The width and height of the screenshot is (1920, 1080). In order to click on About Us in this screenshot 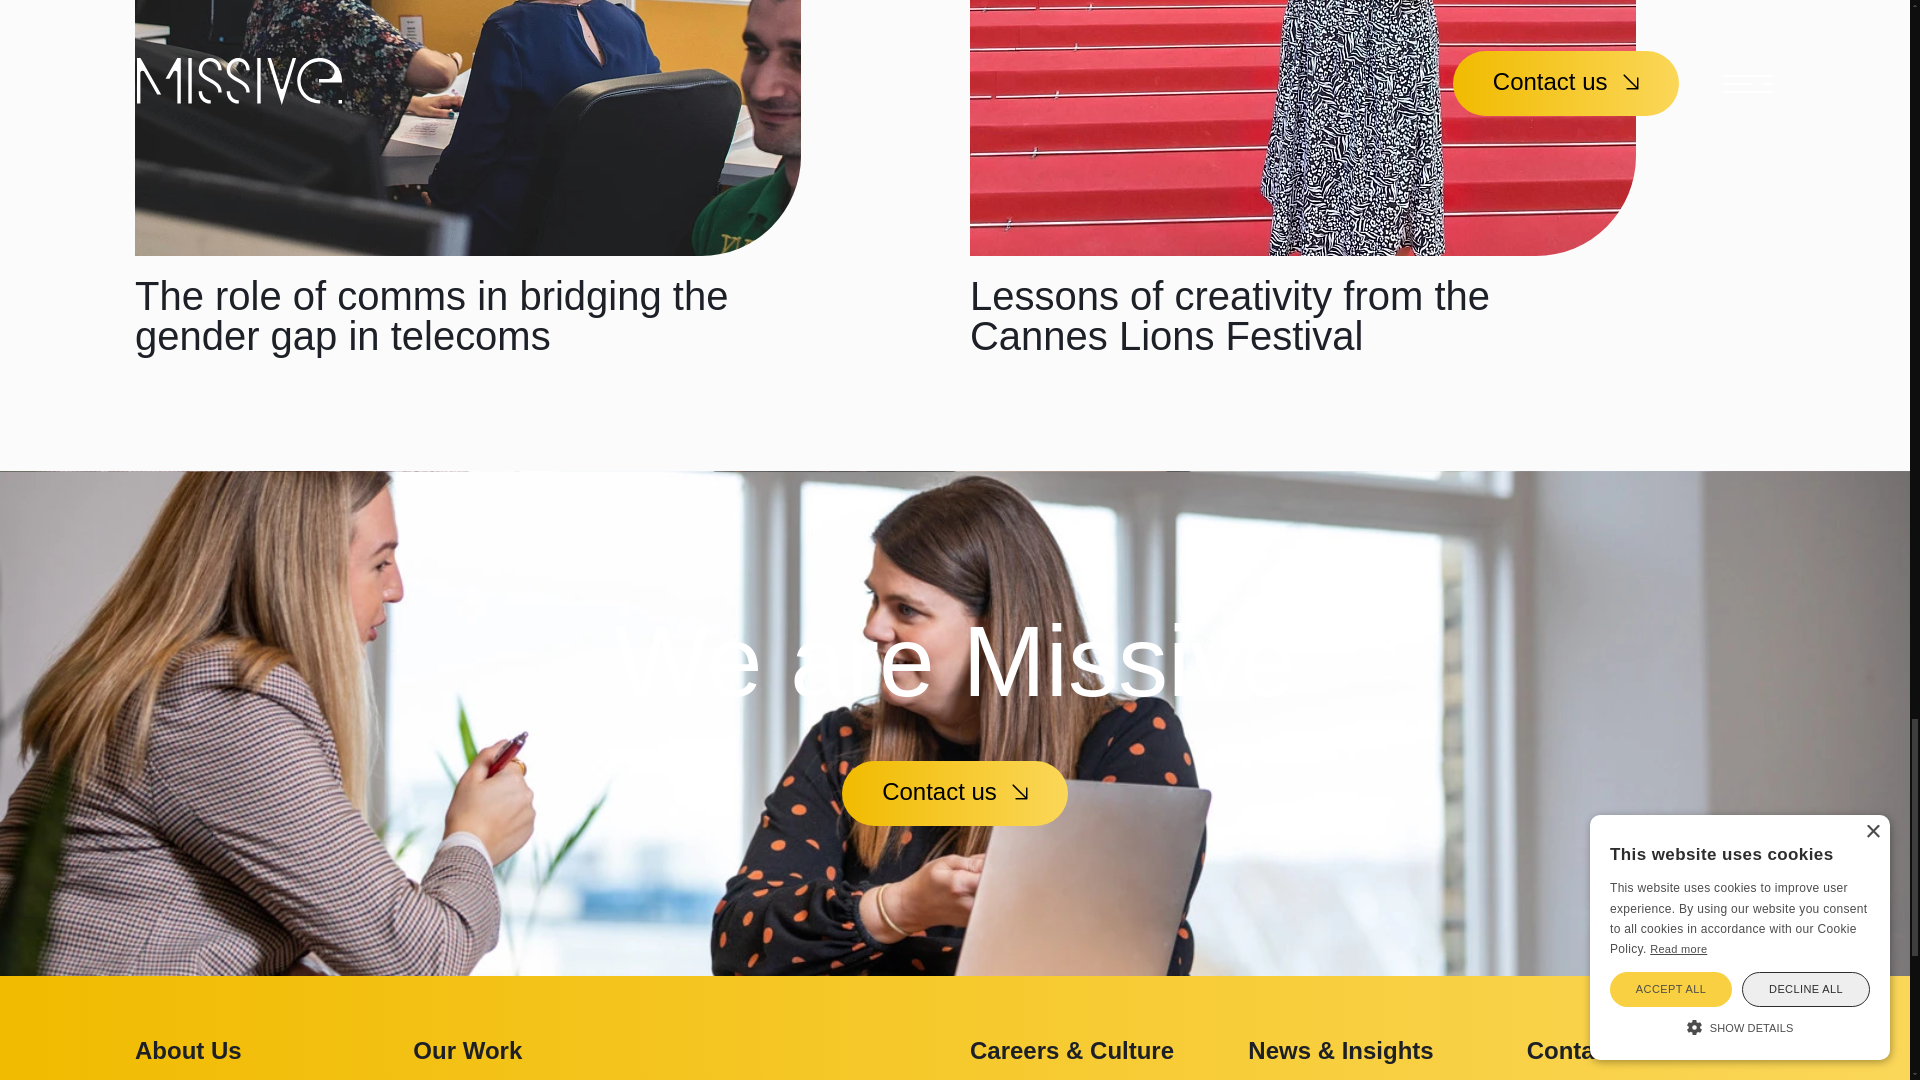, I will do `click(188, 1050)`.